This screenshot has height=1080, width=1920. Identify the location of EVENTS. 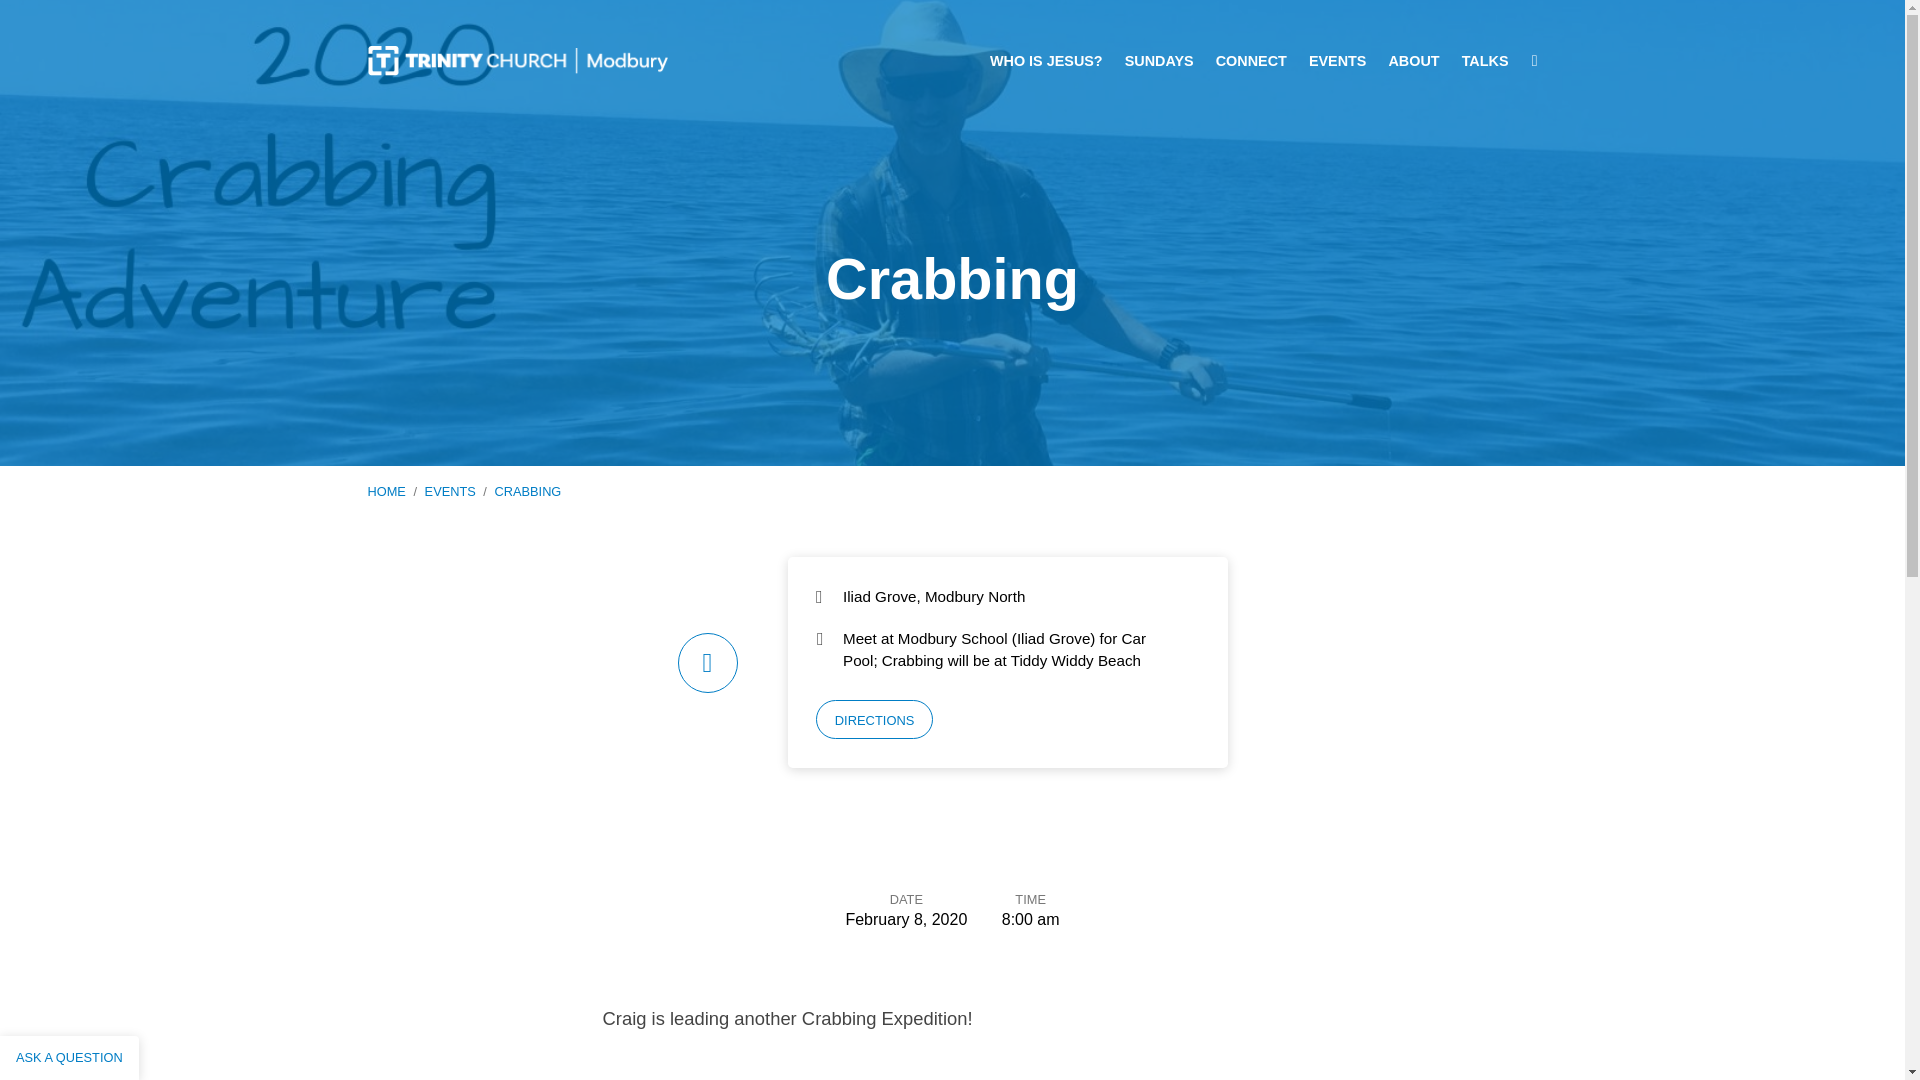
(450, 490).